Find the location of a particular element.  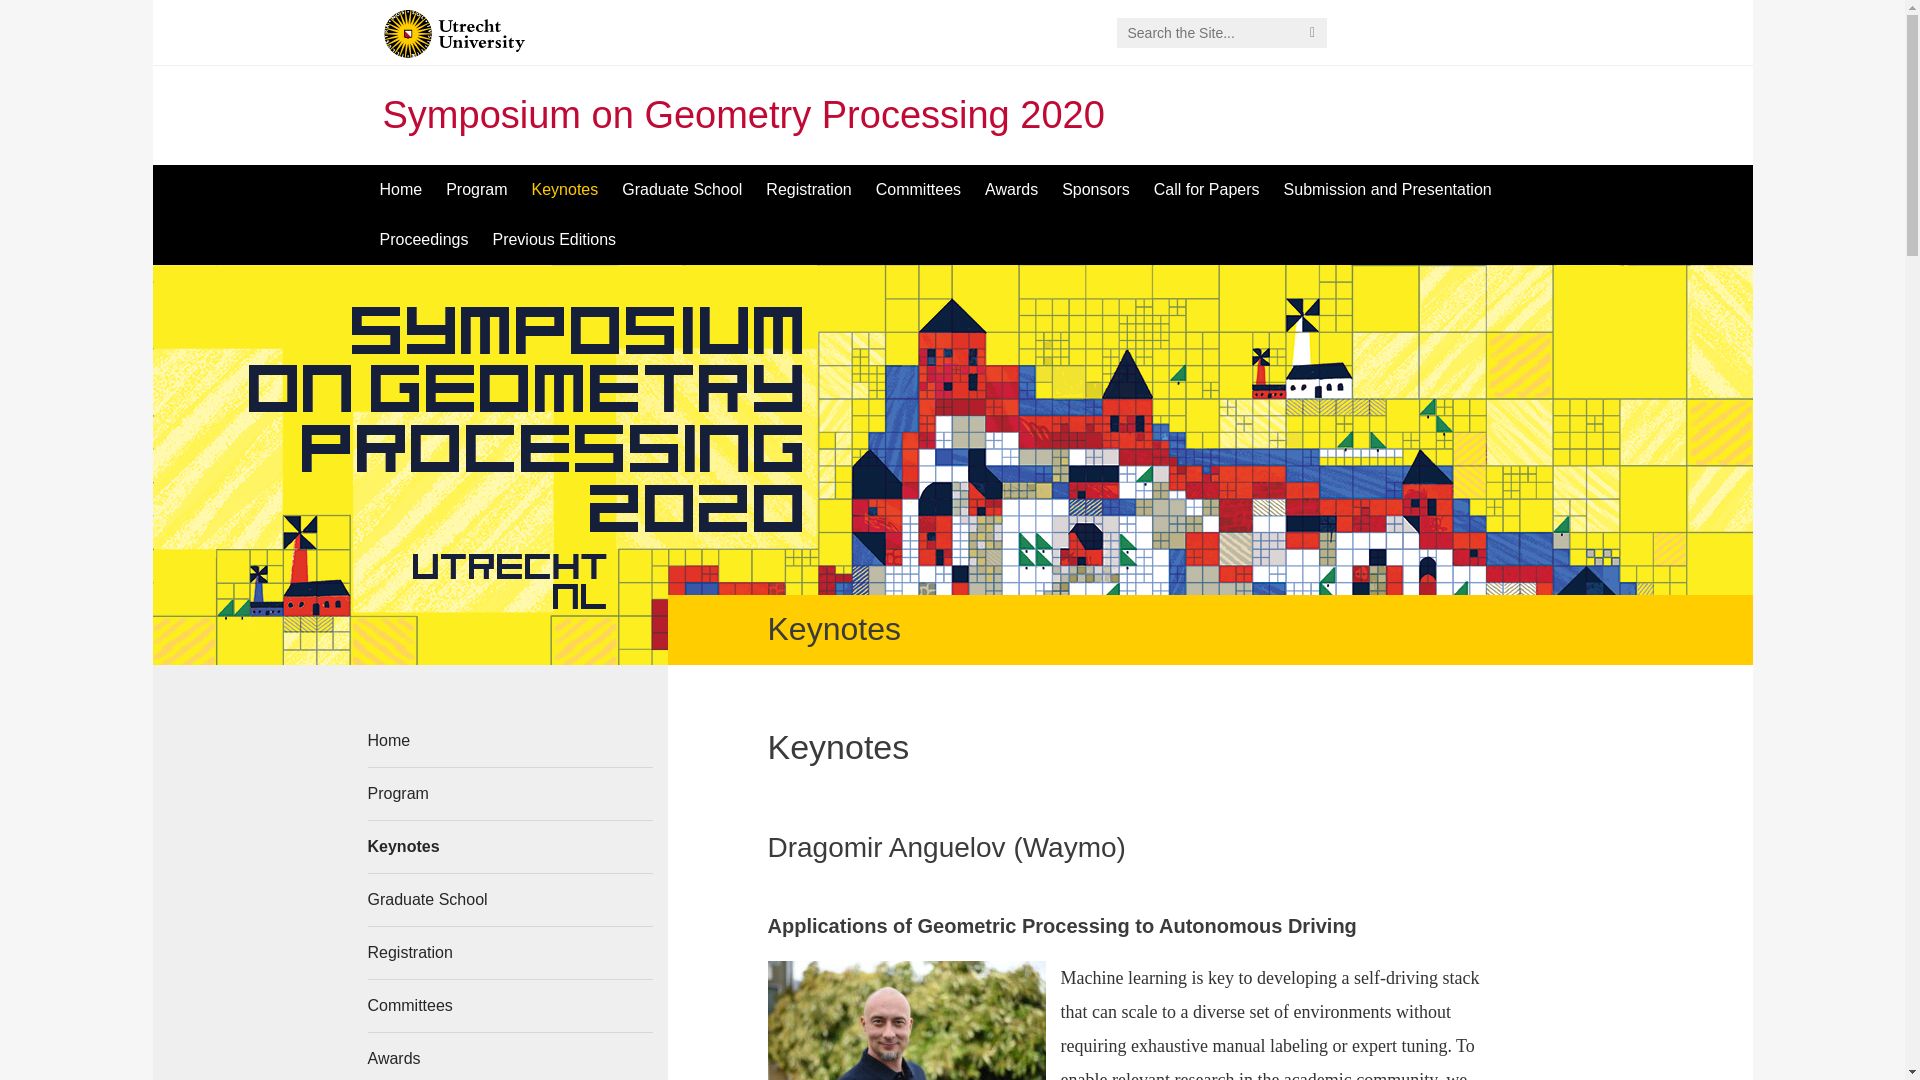

Symposium on Geometry Processing 2020 is located at coordinates (743, 114).